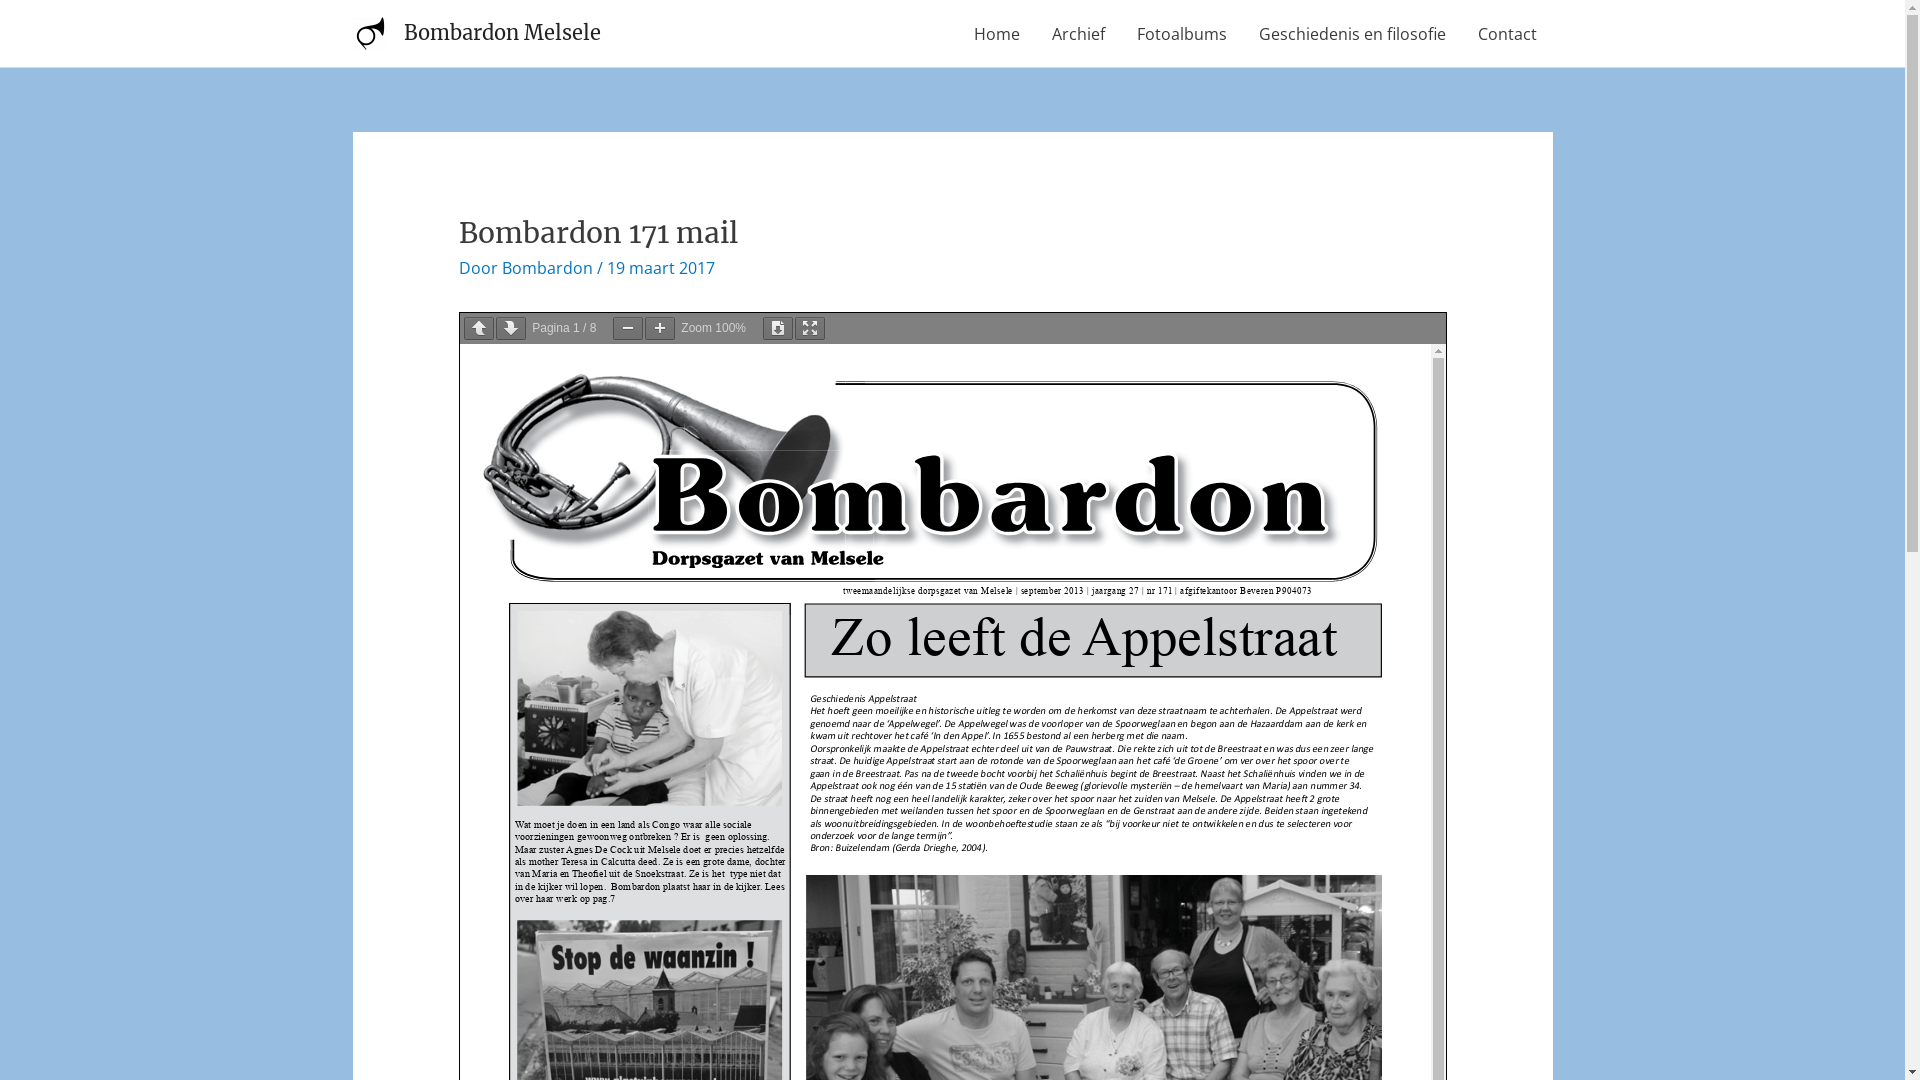 This screenshot has height=1080, width=1920. What do you see at coordinates (1352, 34) in the screenshot?
I see `Geschiedenis en filosofie` at bounding box center [1352, 34].